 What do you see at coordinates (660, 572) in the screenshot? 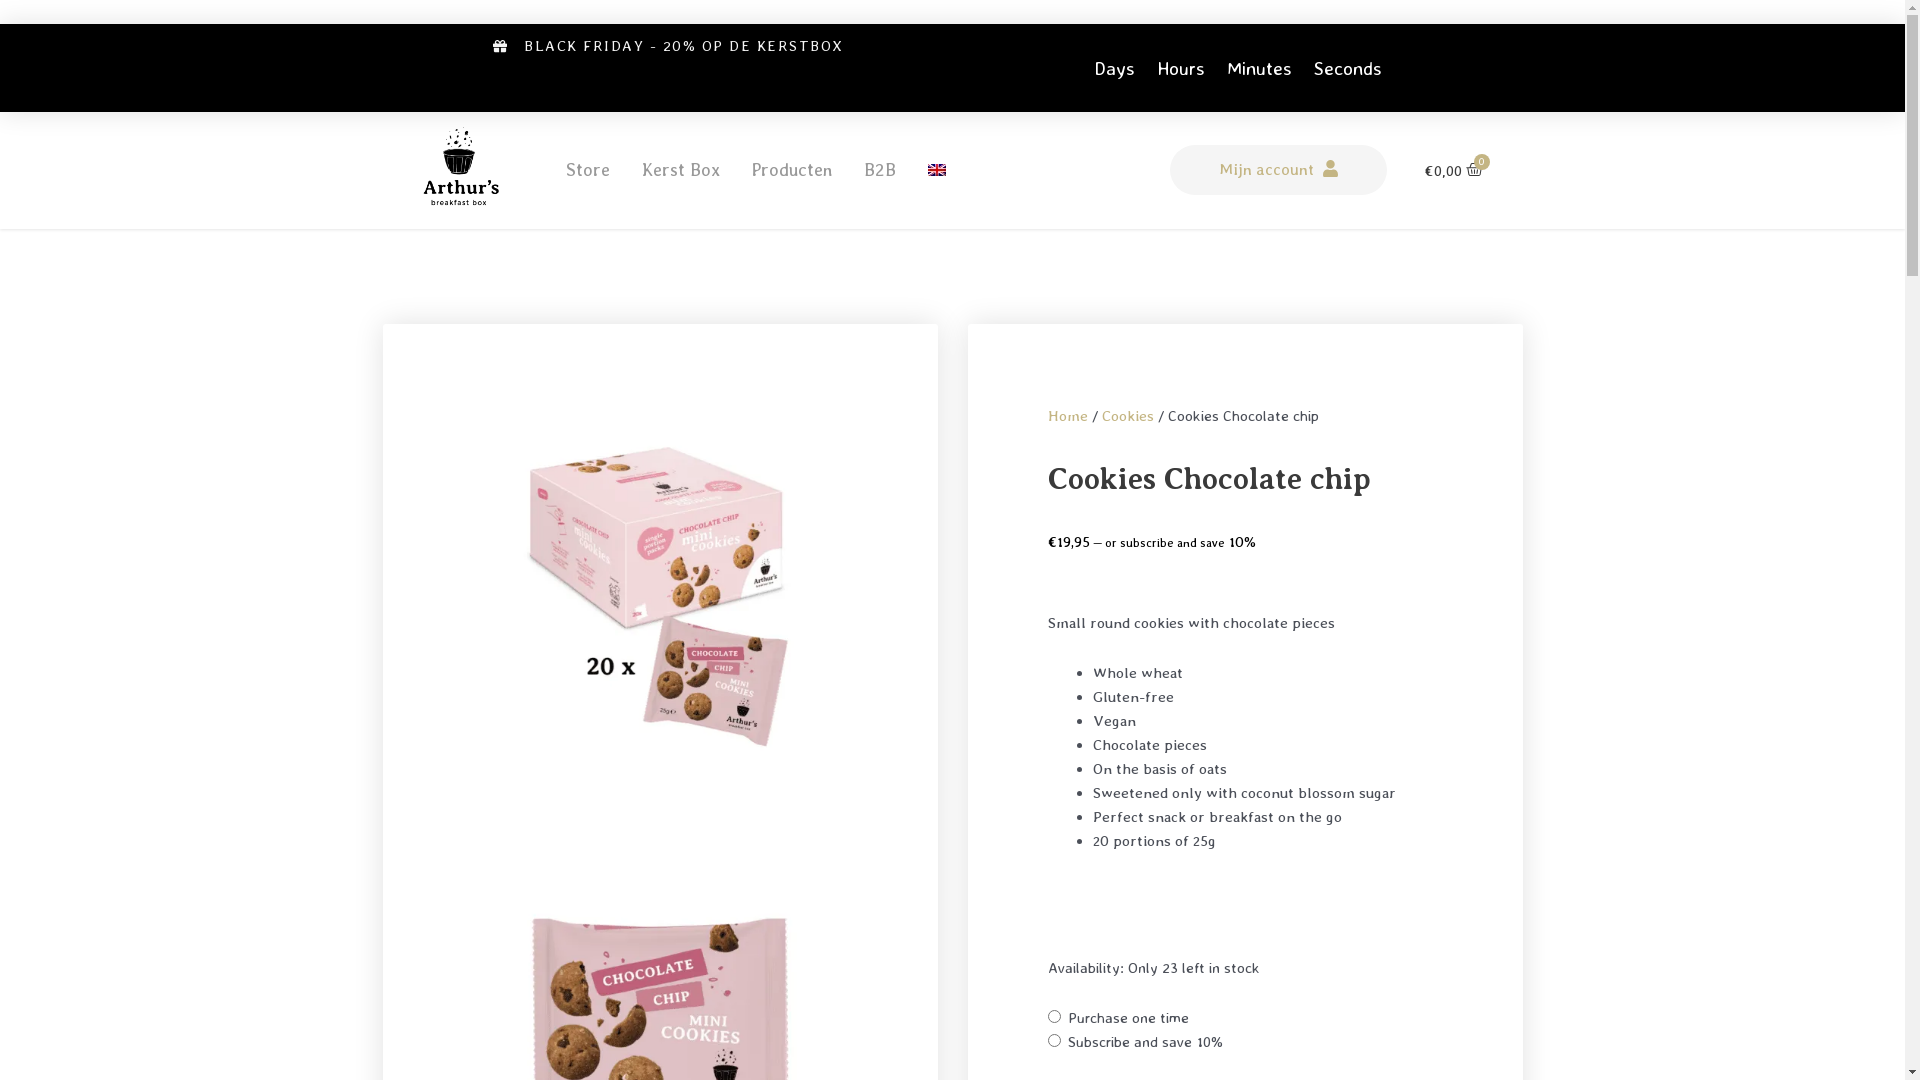
I see `chocolate chip cookies` at bounding box center [660, 572].